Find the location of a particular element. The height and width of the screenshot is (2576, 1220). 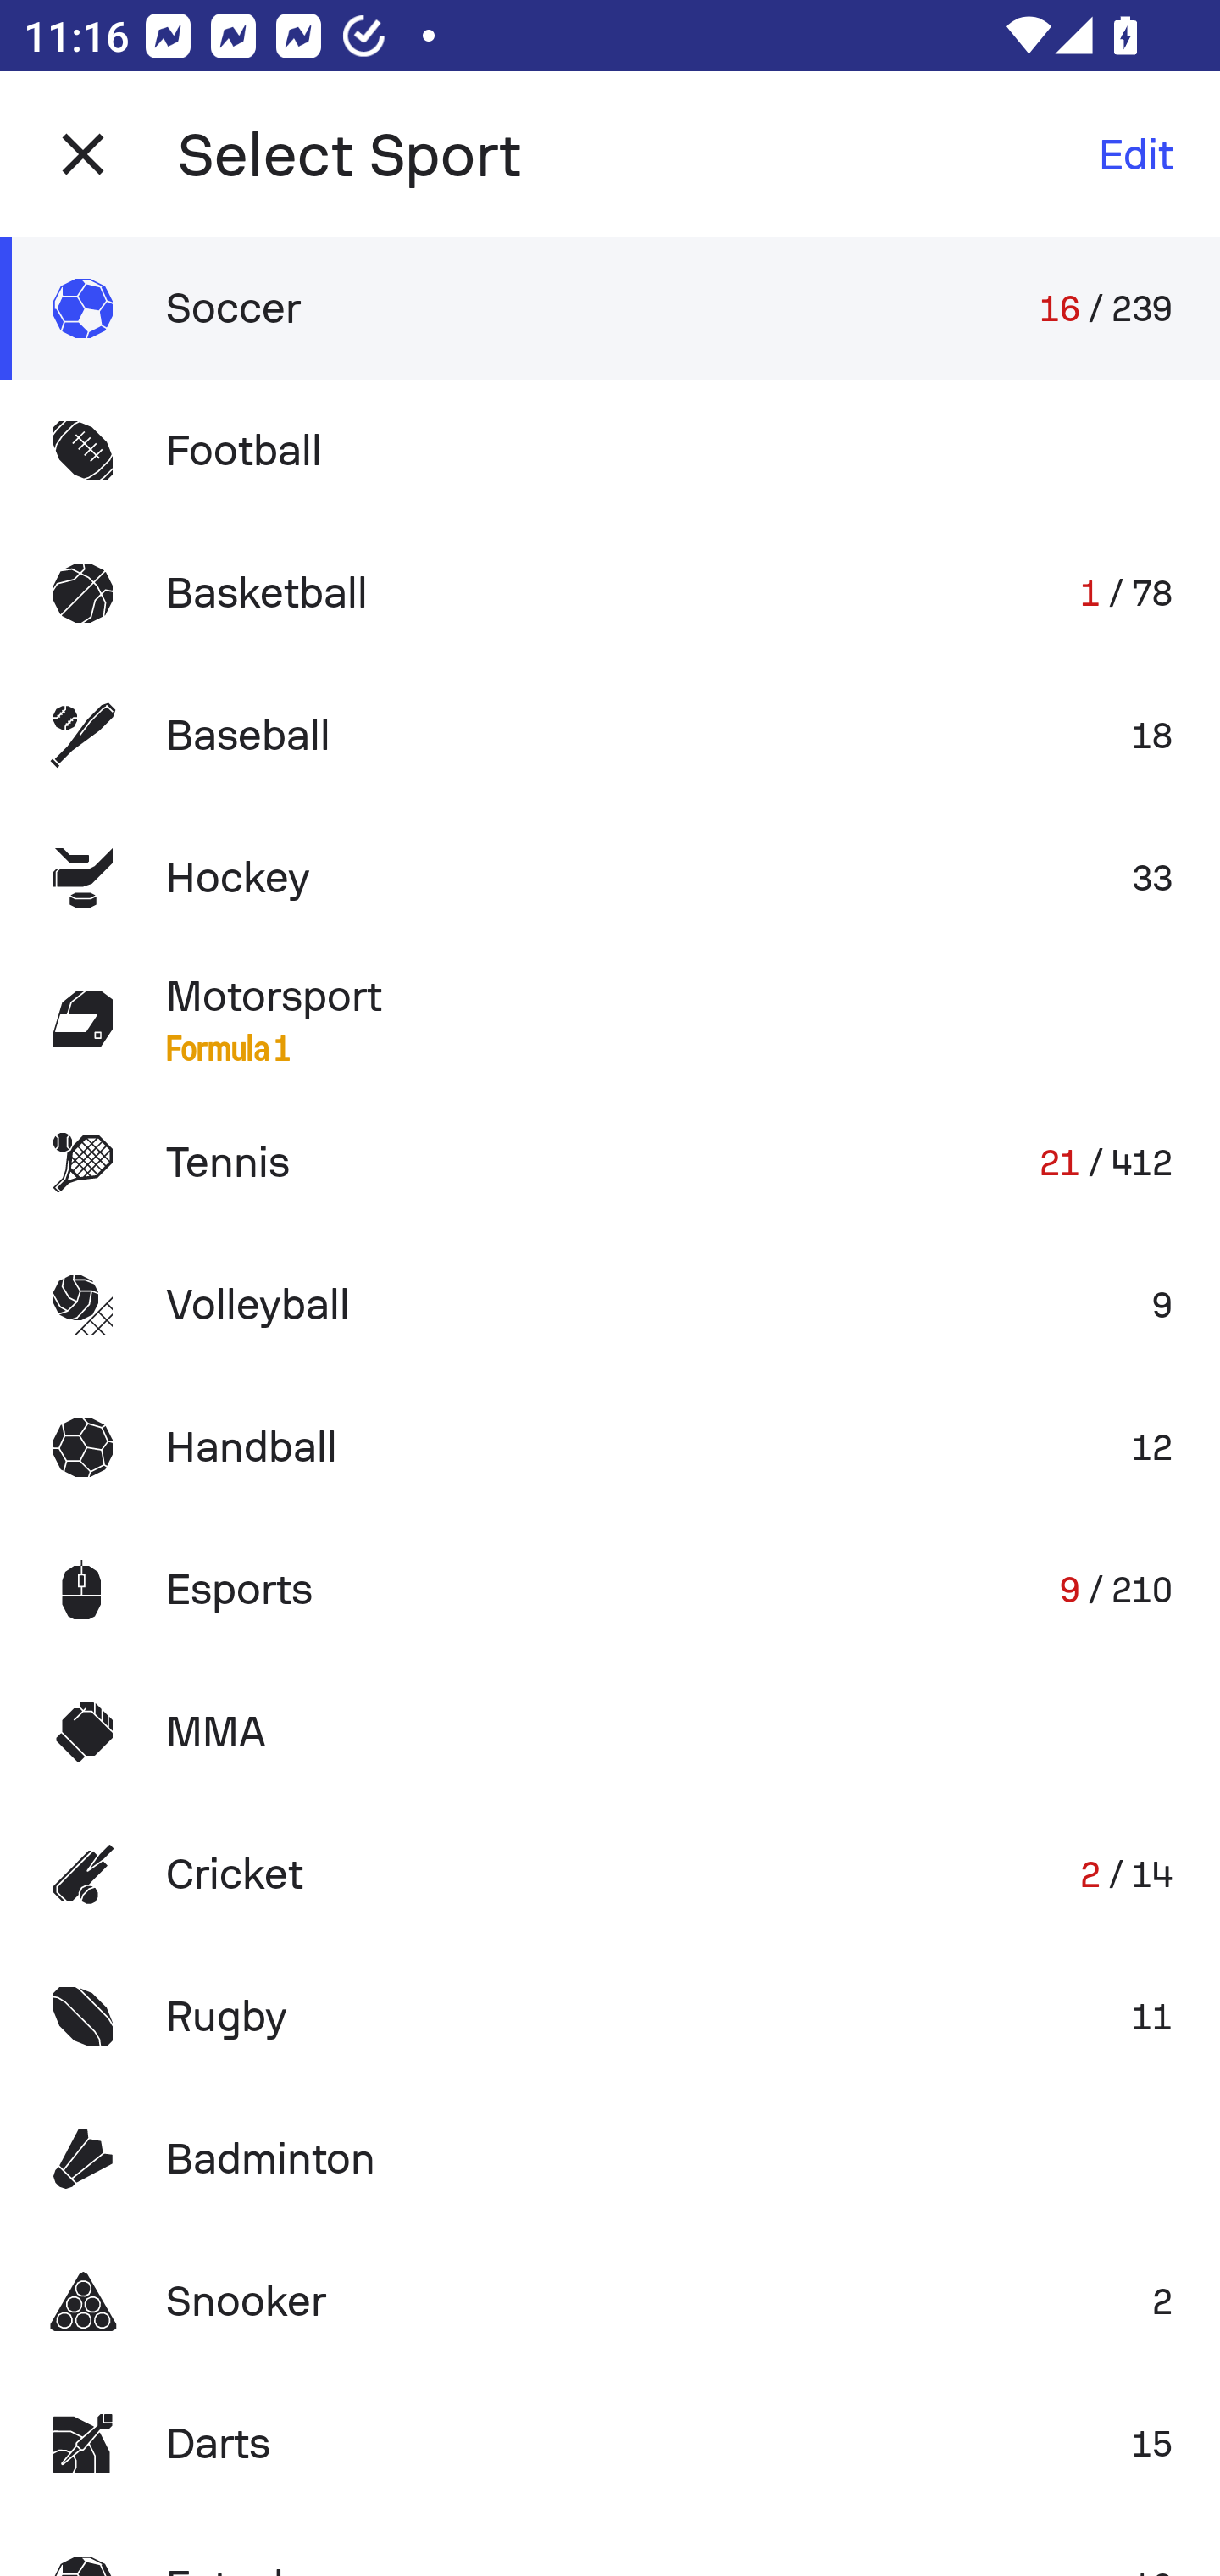

Rugby 11 is located at coordinates (610, 2017).